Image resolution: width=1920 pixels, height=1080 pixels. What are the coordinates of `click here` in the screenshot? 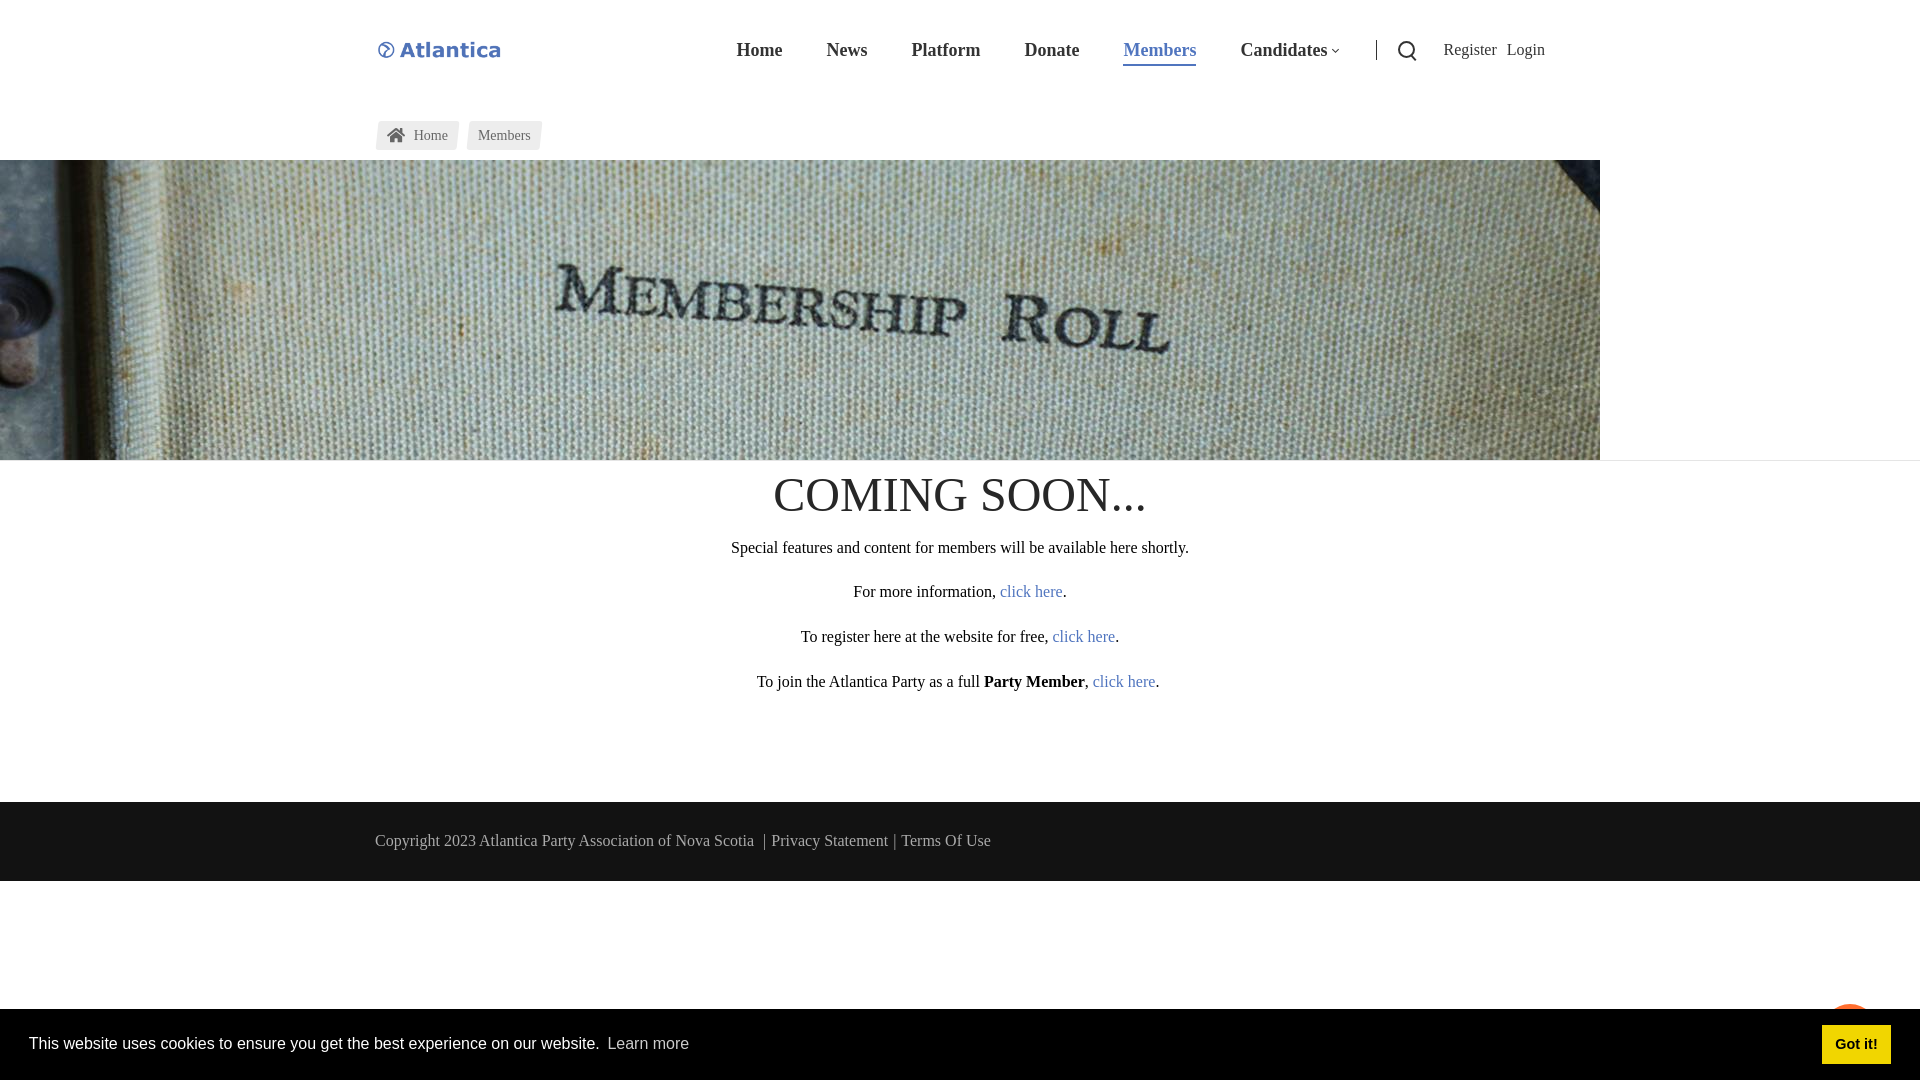 It's located at (1124, 682).